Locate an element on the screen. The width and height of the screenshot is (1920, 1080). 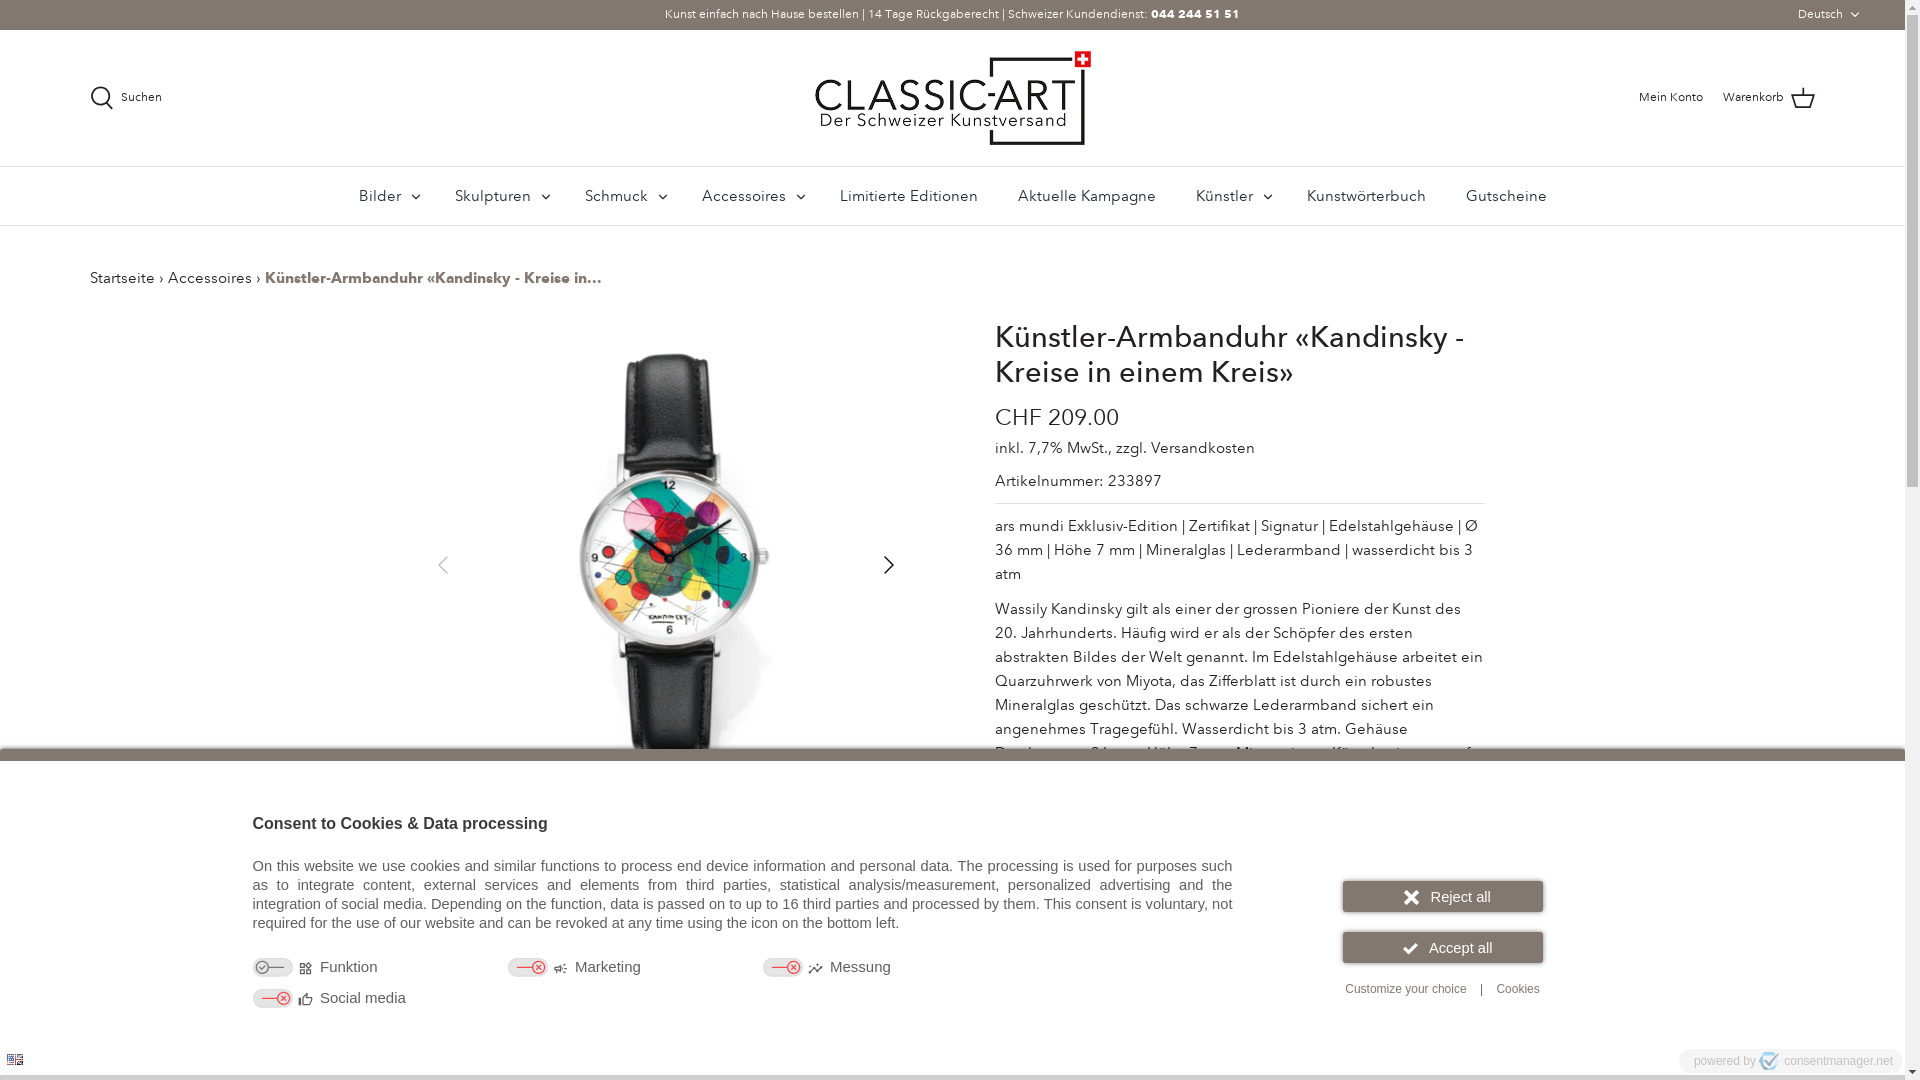
Deutsch
Runter is located at coordinates (1832, 14).